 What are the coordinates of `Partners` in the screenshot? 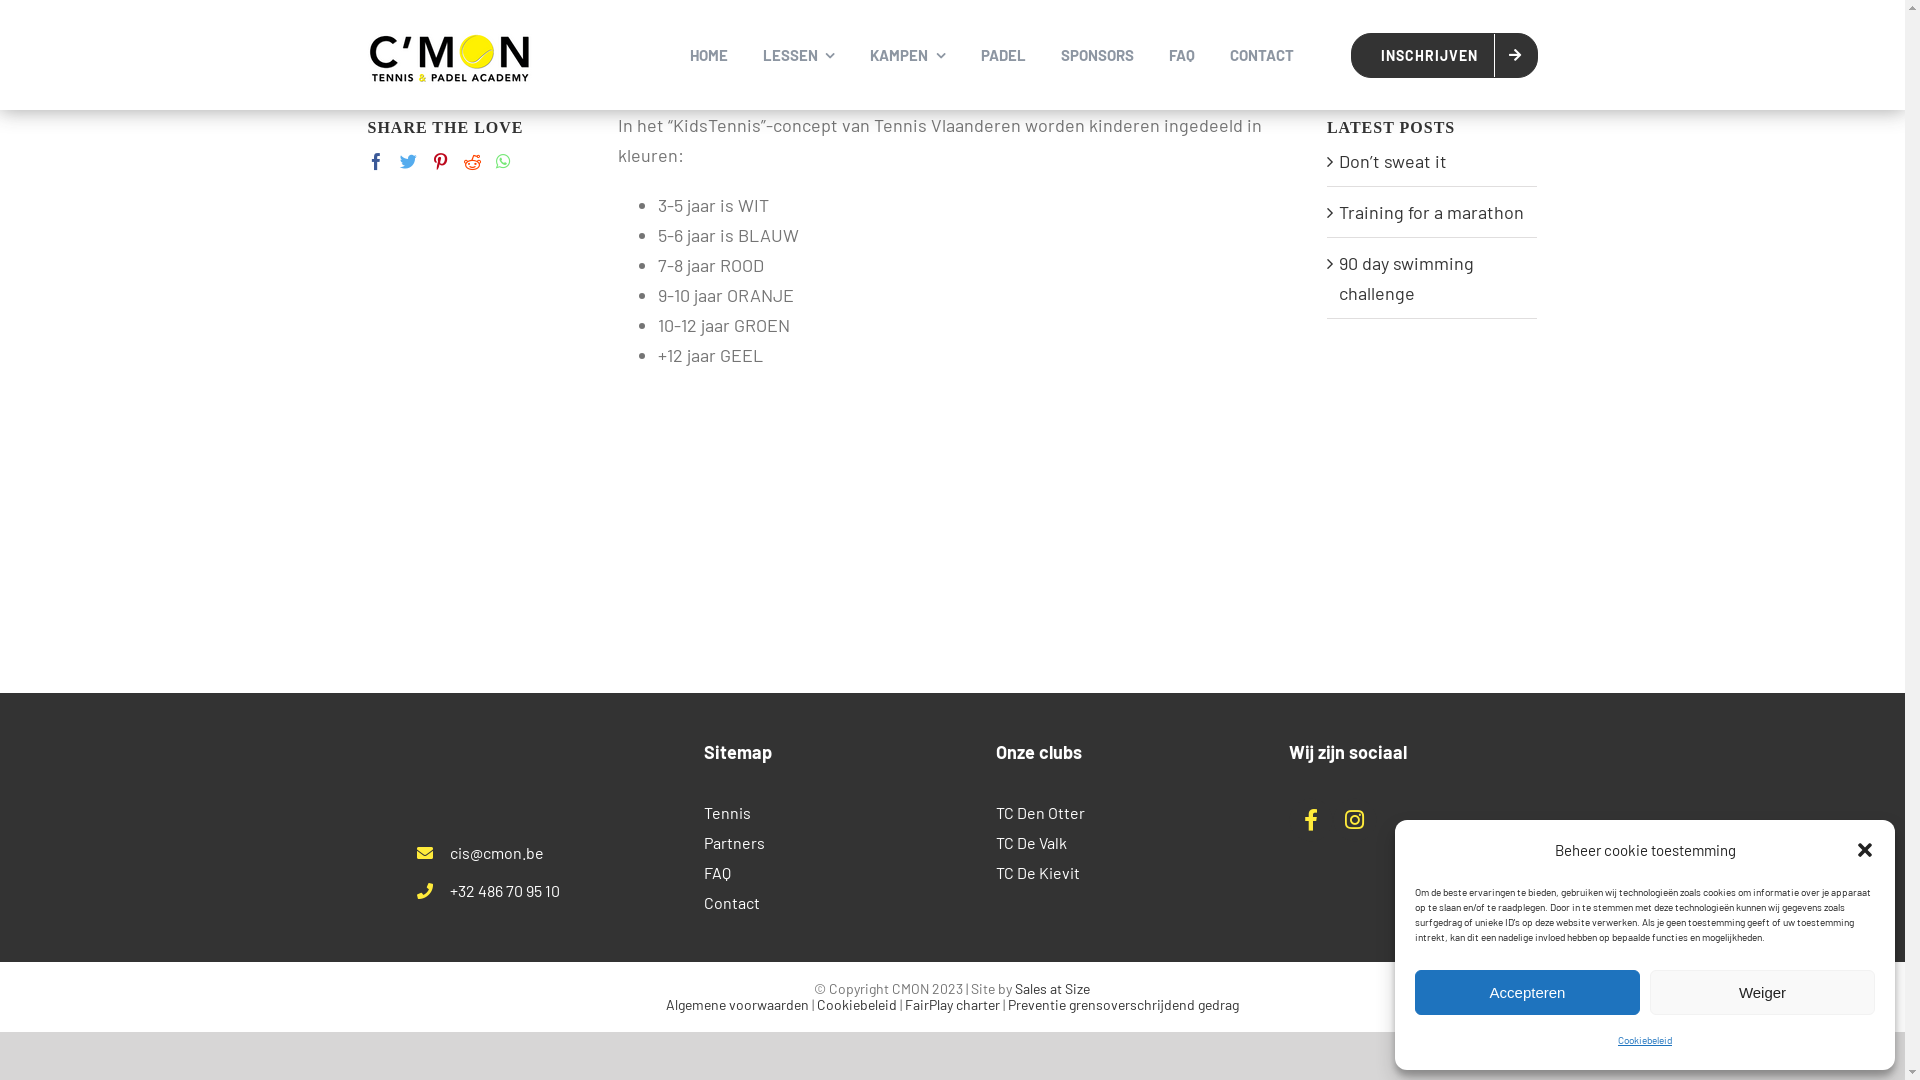 It's located at (806, 843).